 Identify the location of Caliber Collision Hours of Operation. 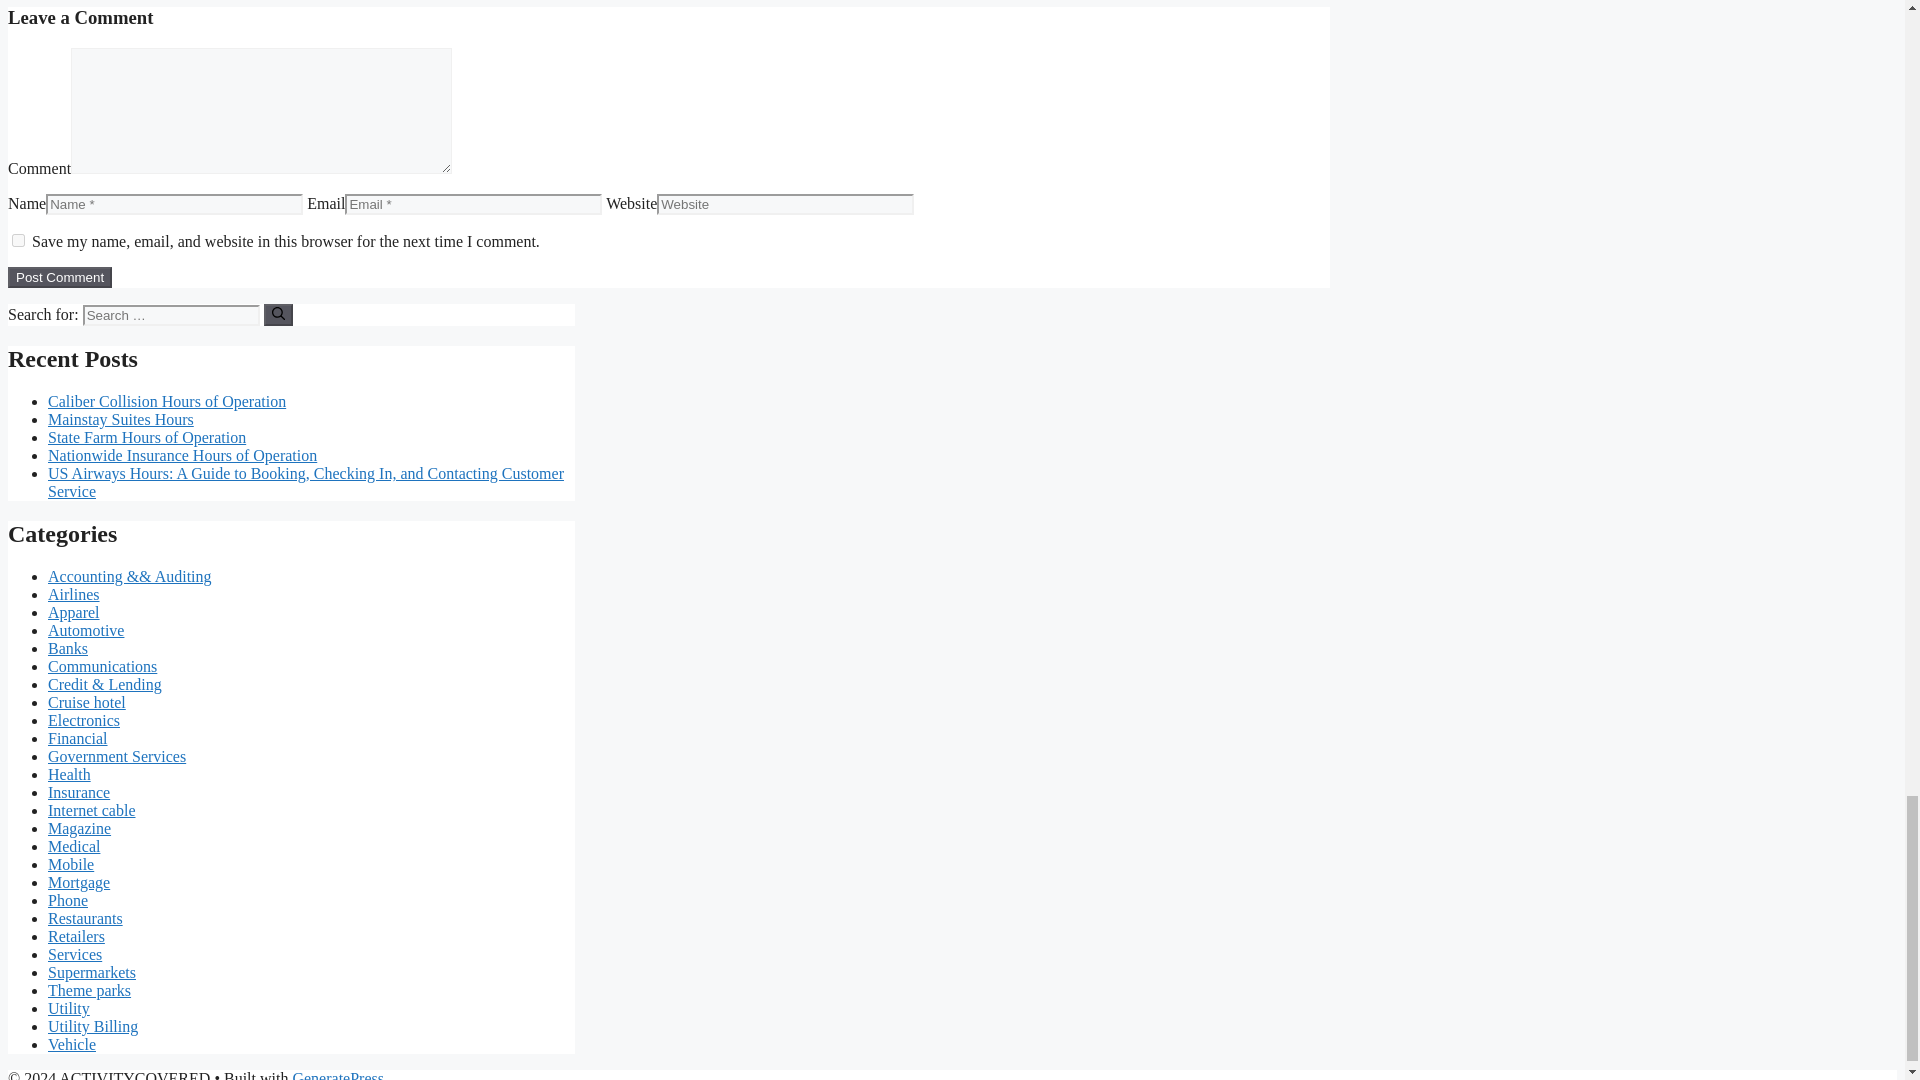
(167, 402).